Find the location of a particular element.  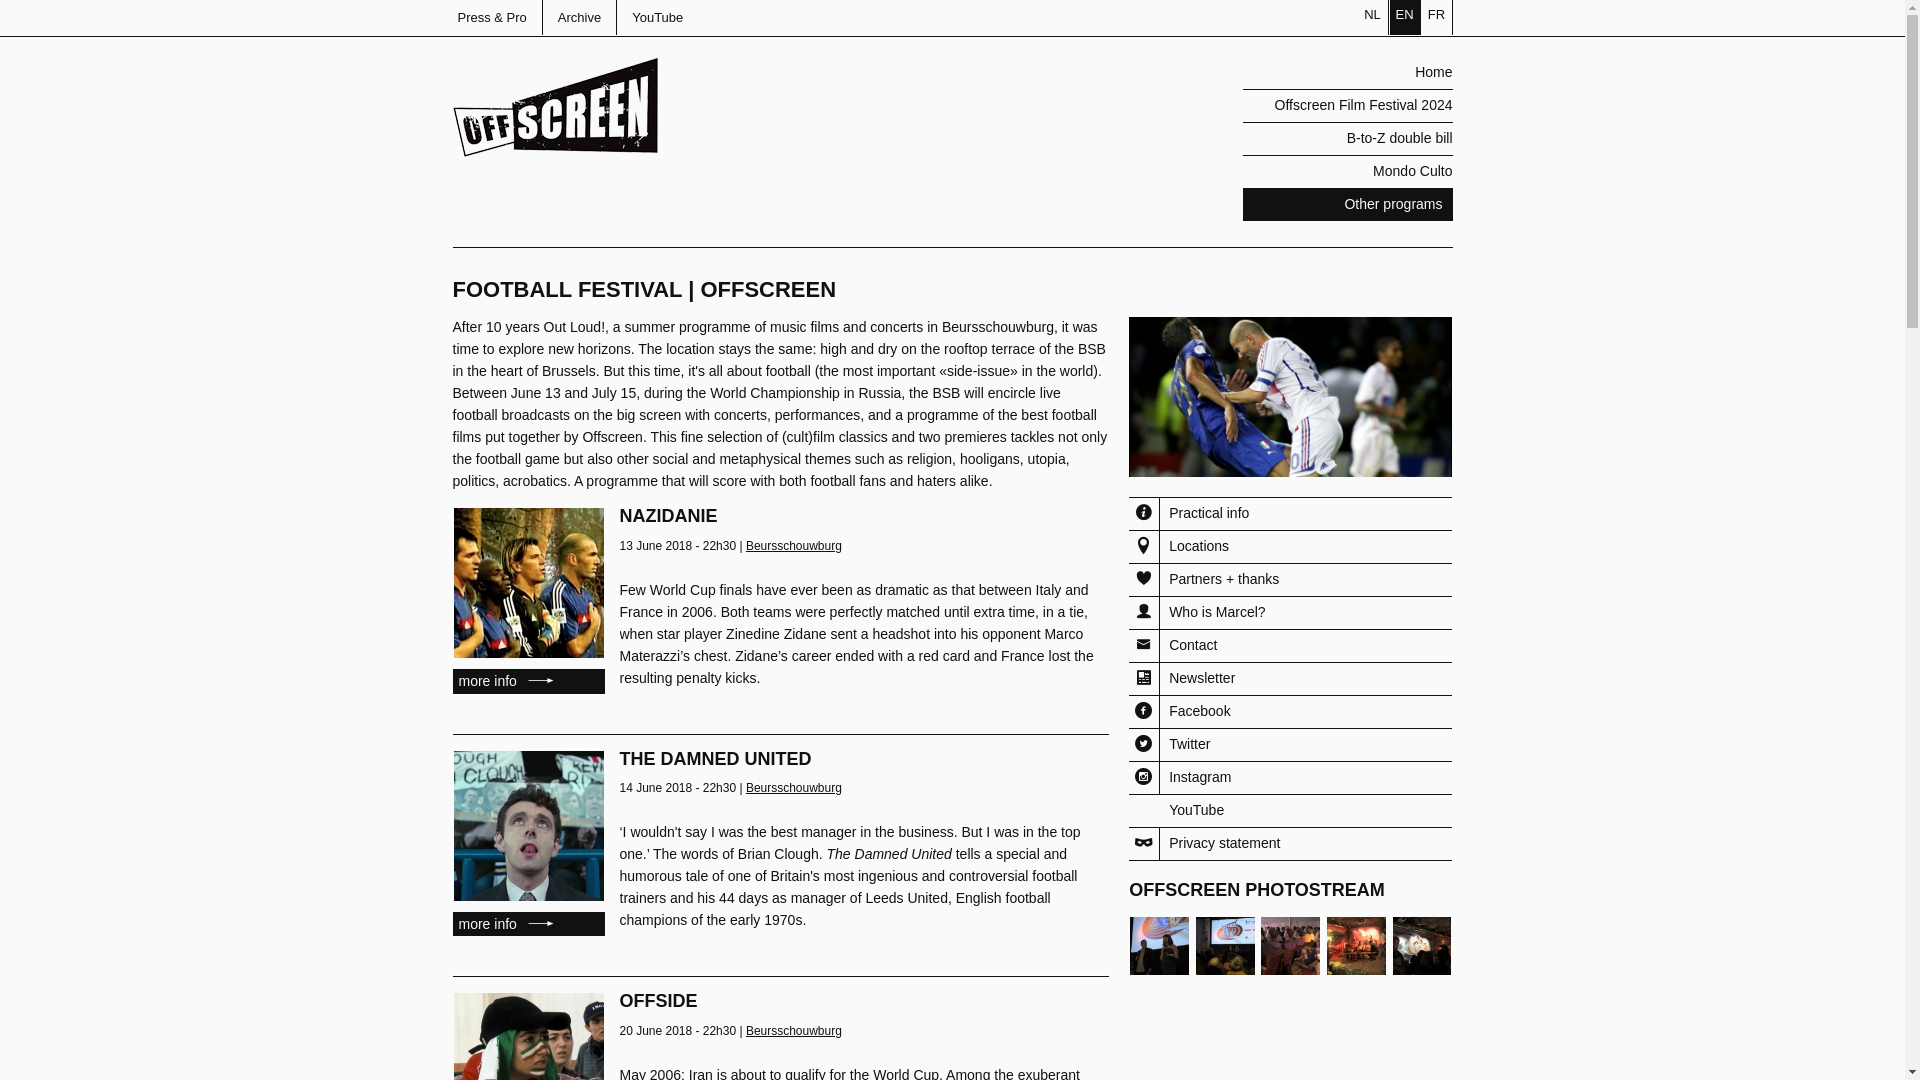

B-to-Z double bill is located at coordinates (1346, 139).